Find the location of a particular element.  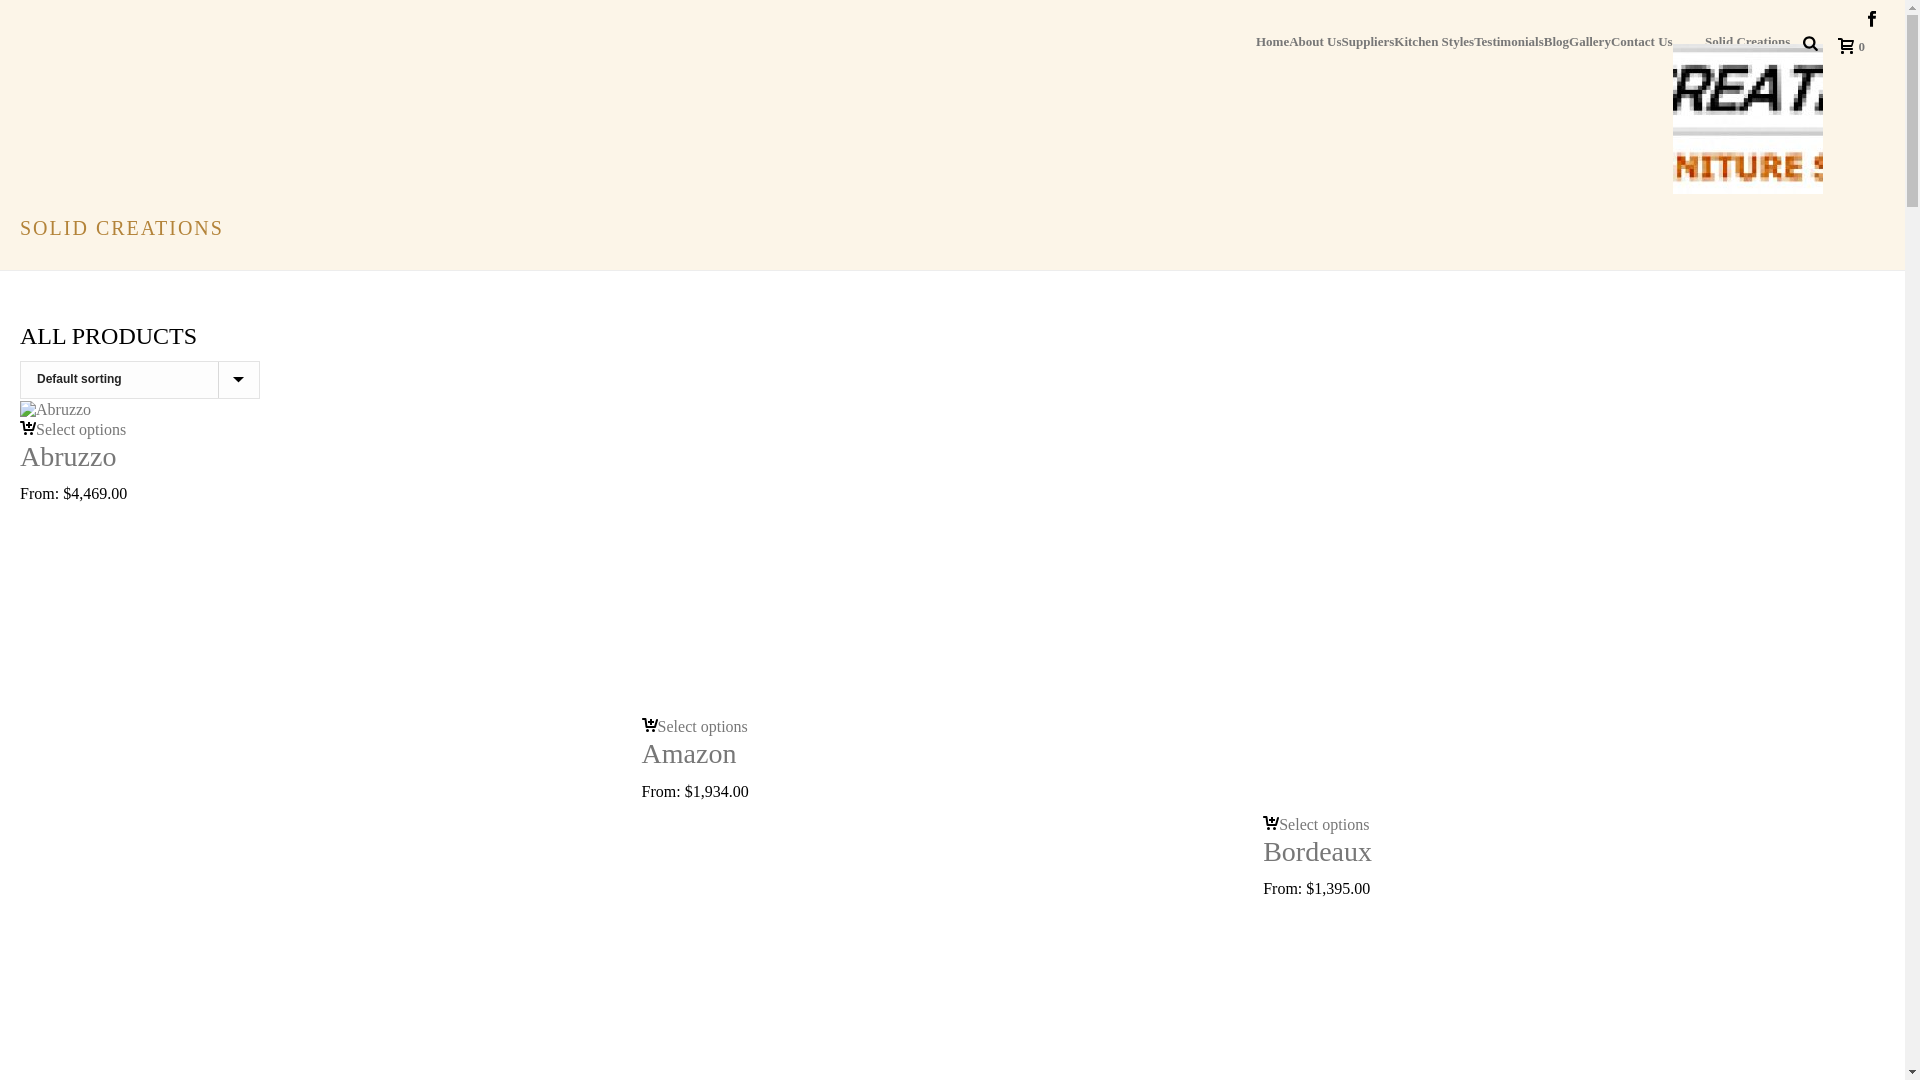

0 is located at coordinates (1847, 46).